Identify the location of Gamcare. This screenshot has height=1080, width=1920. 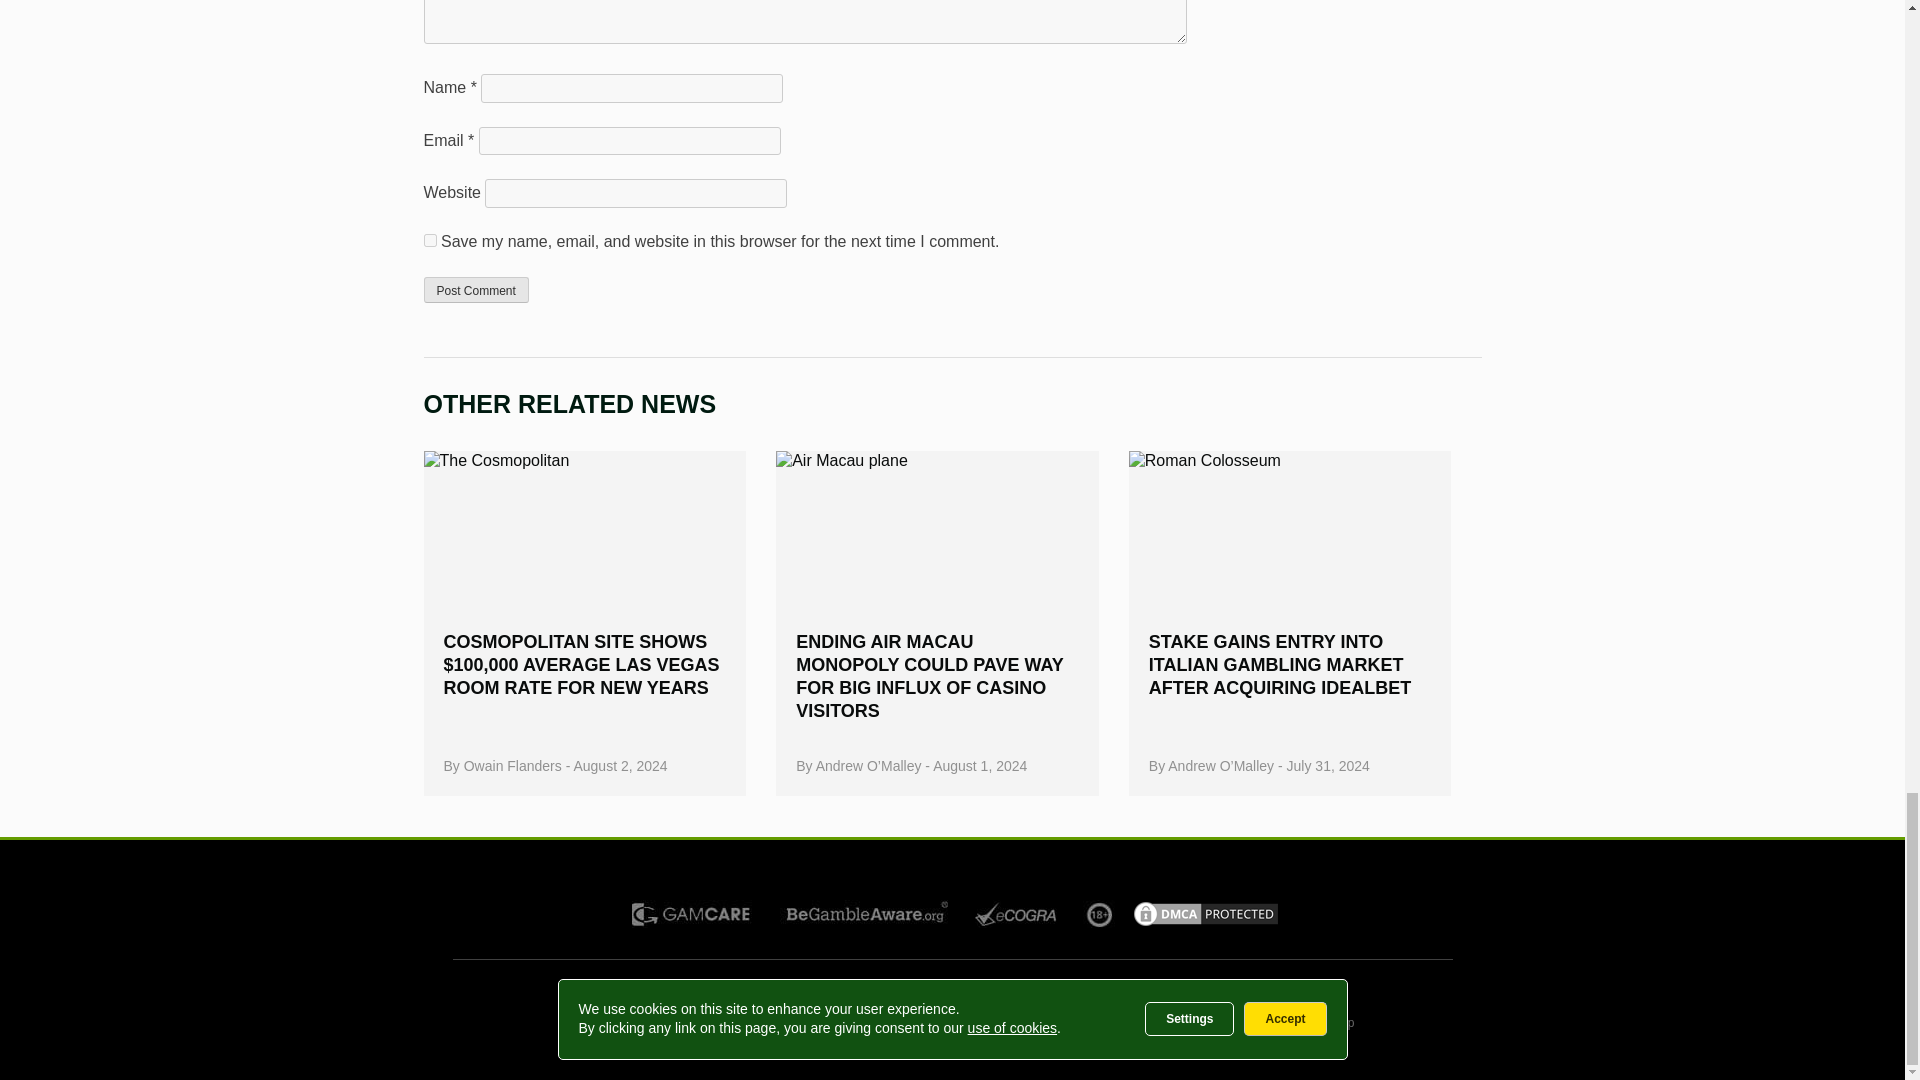
(692, 914).